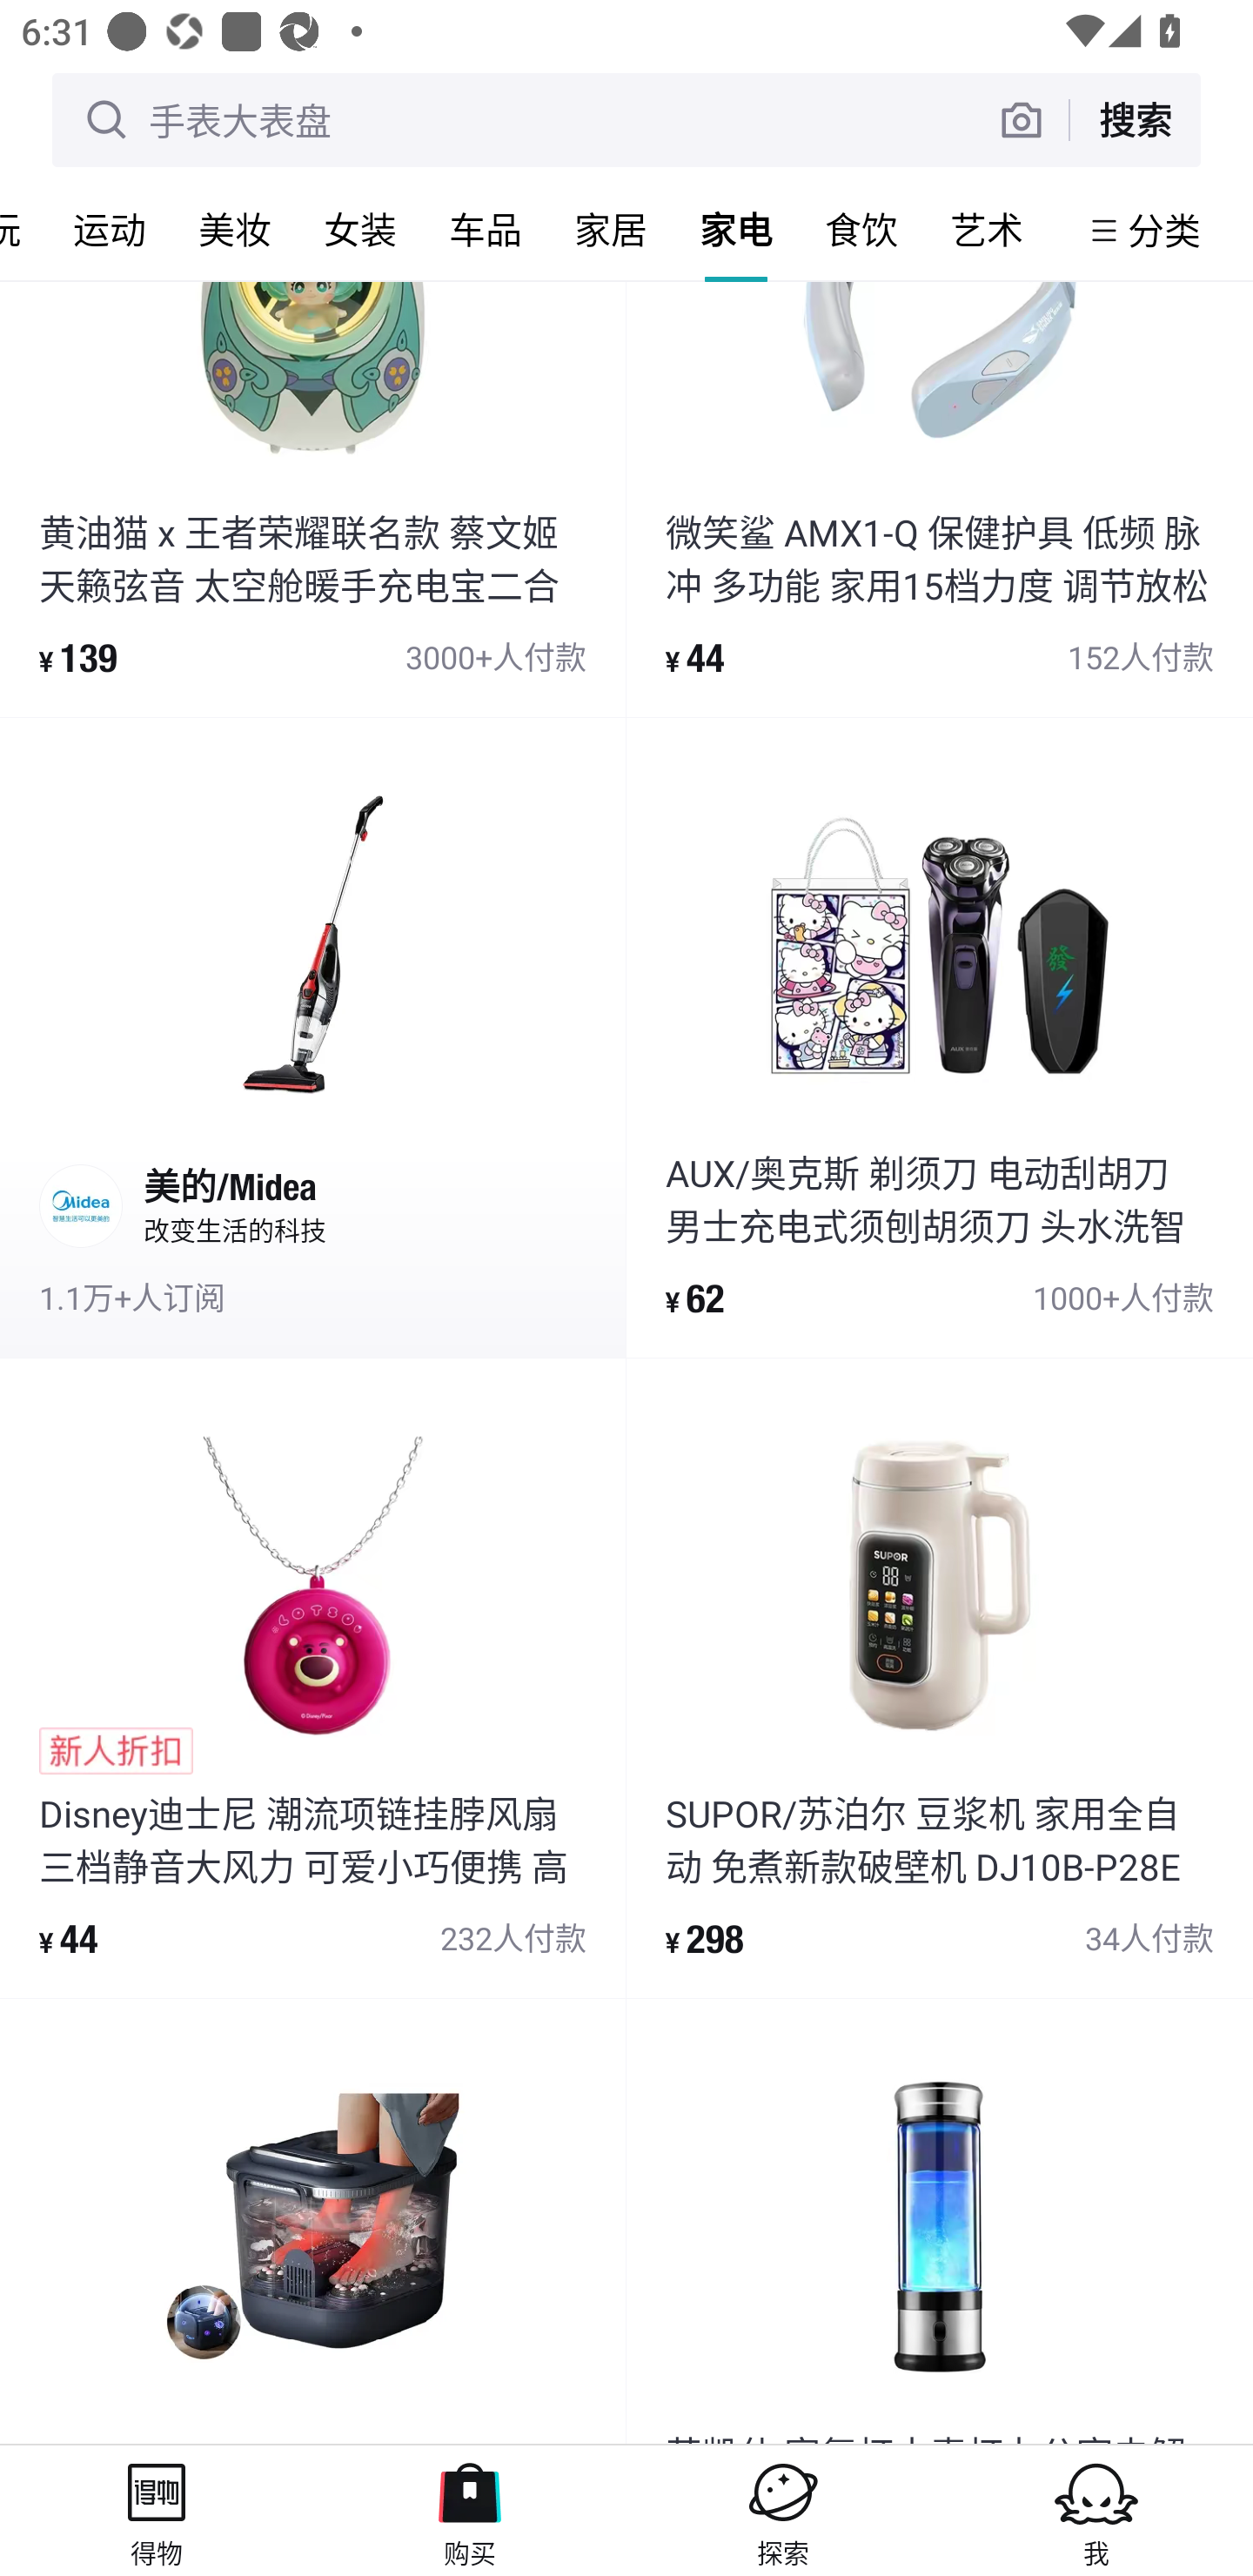 The width and height of the screenshot is (1253, 2576). Describe the element at coordinates (987, 229) in the screenshot. I see `艺术` at that location.